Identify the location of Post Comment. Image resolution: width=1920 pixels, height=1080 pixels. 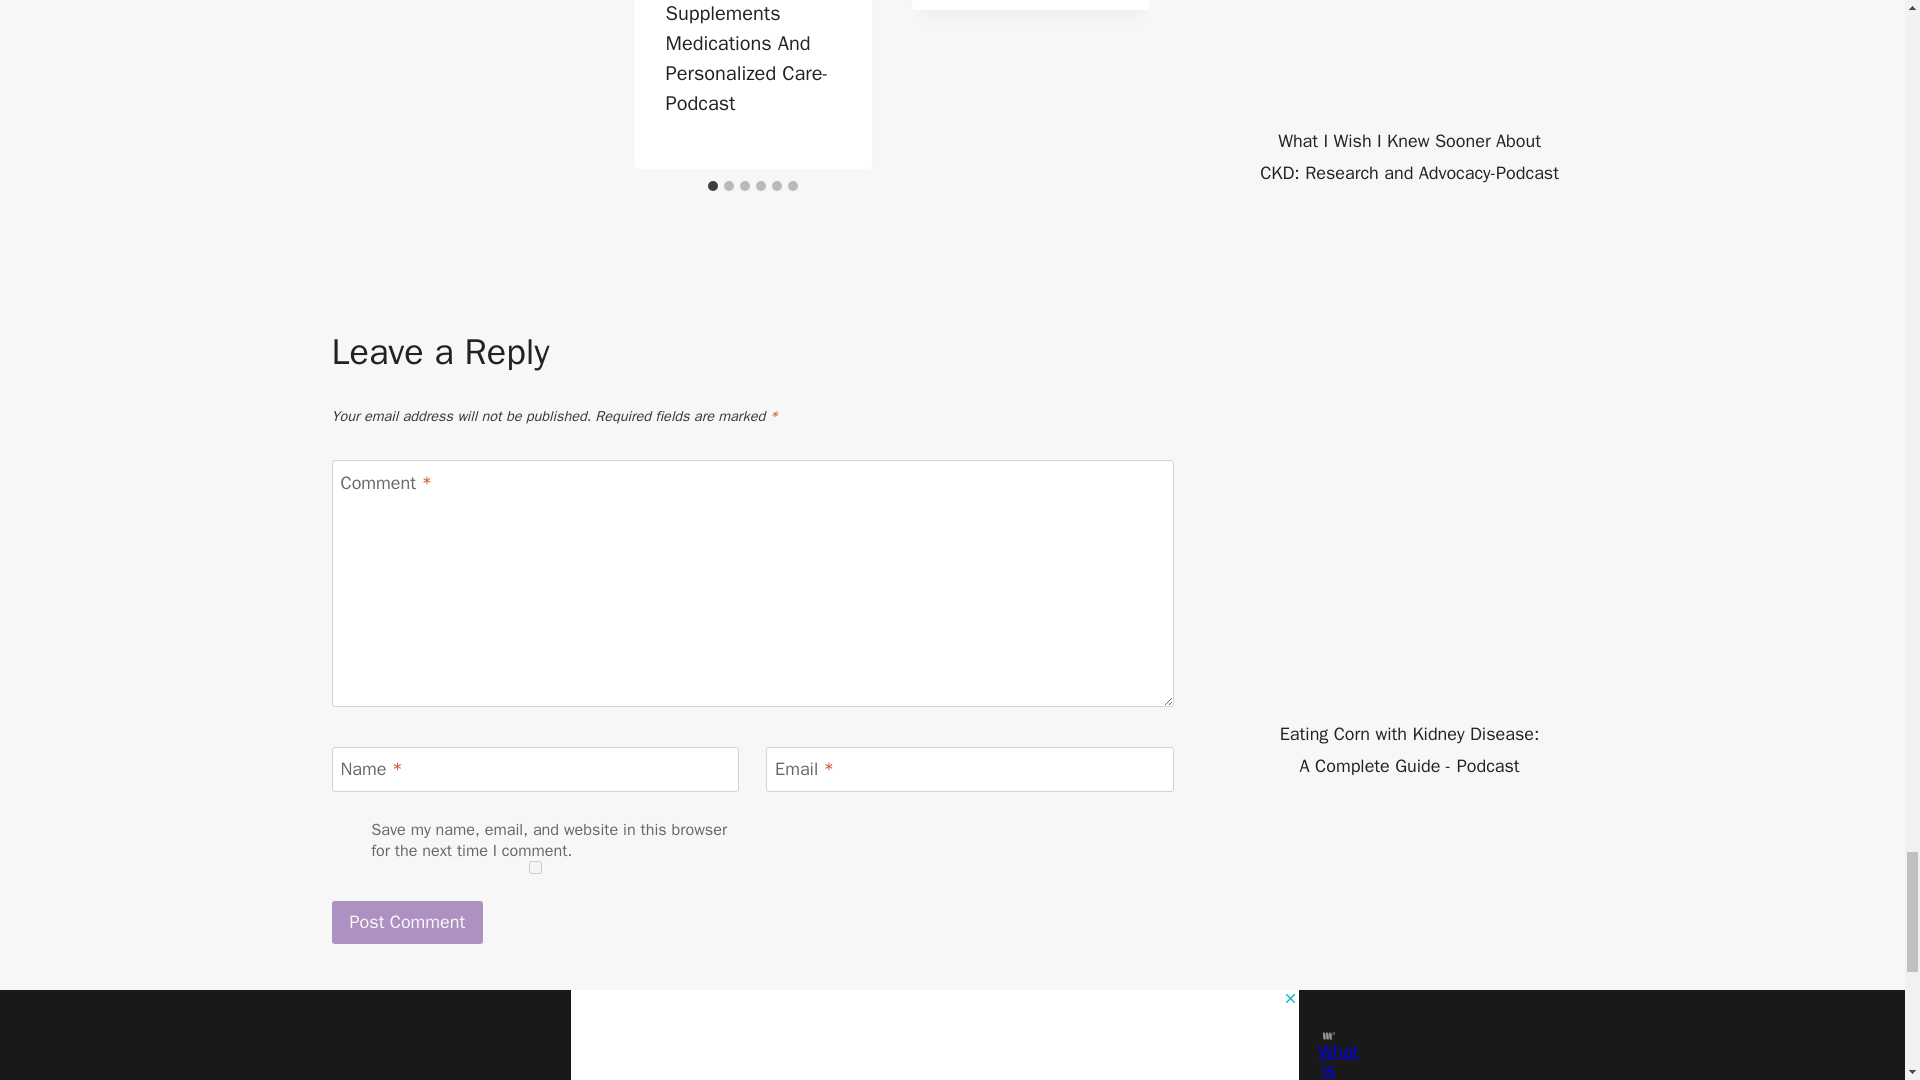
(408, 922).